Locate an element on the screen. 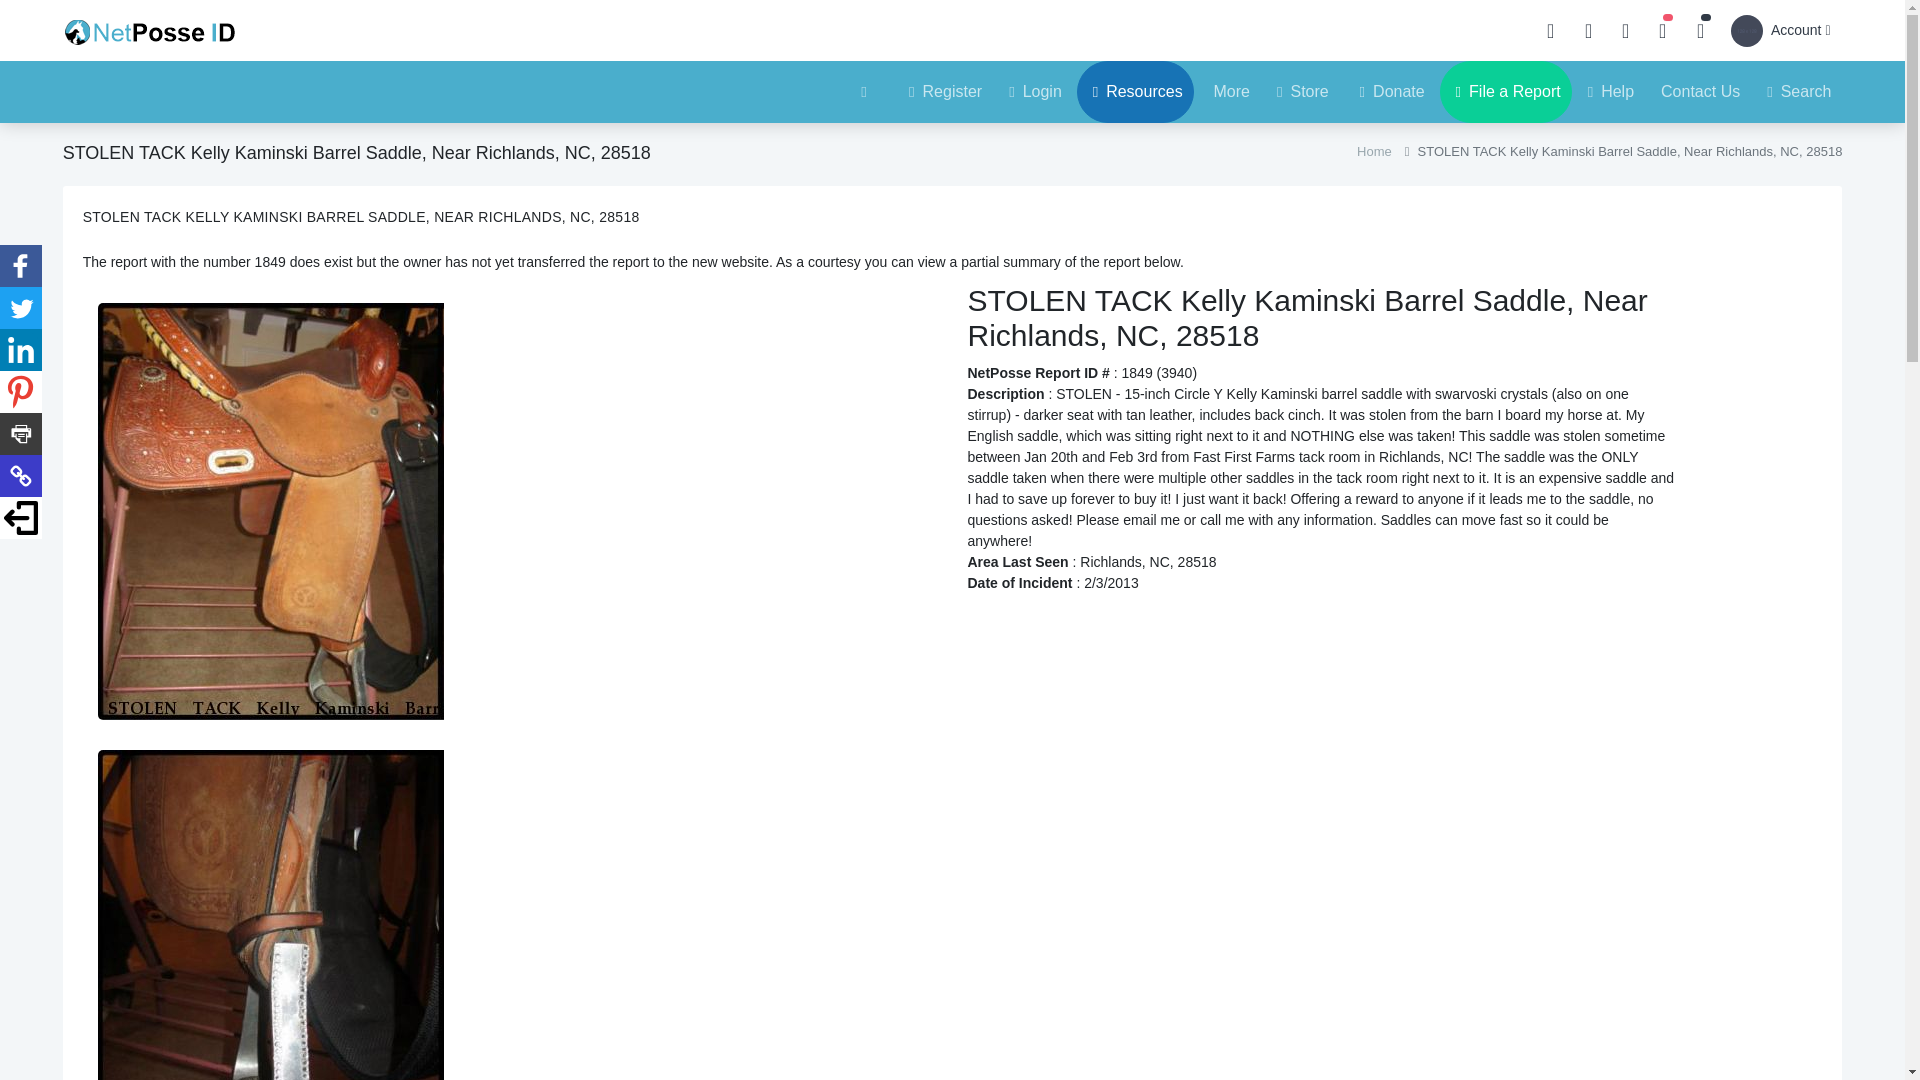  More is located at coordinates (1230, 92).